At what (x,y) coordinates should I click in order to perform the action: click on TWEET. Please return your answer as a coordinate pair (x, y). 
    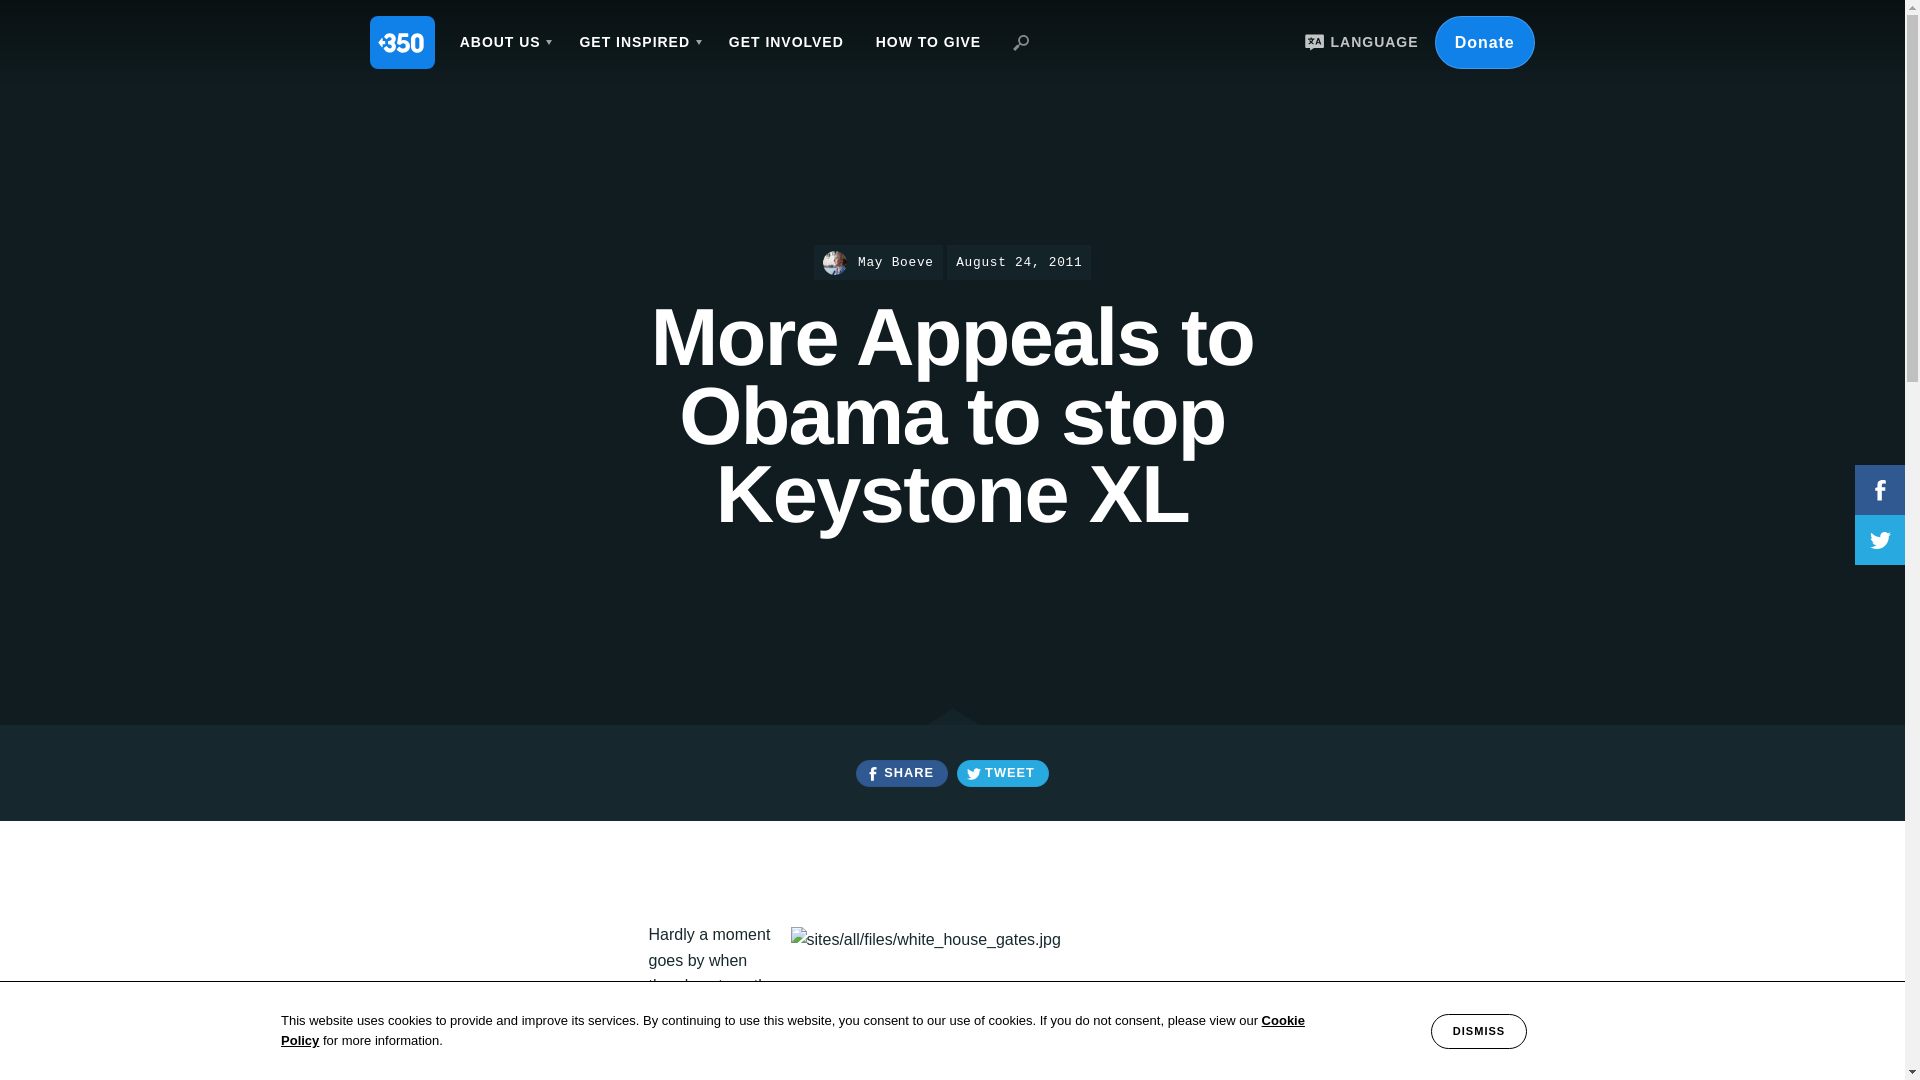
    Looking at the image, I should click on (1002, 774).